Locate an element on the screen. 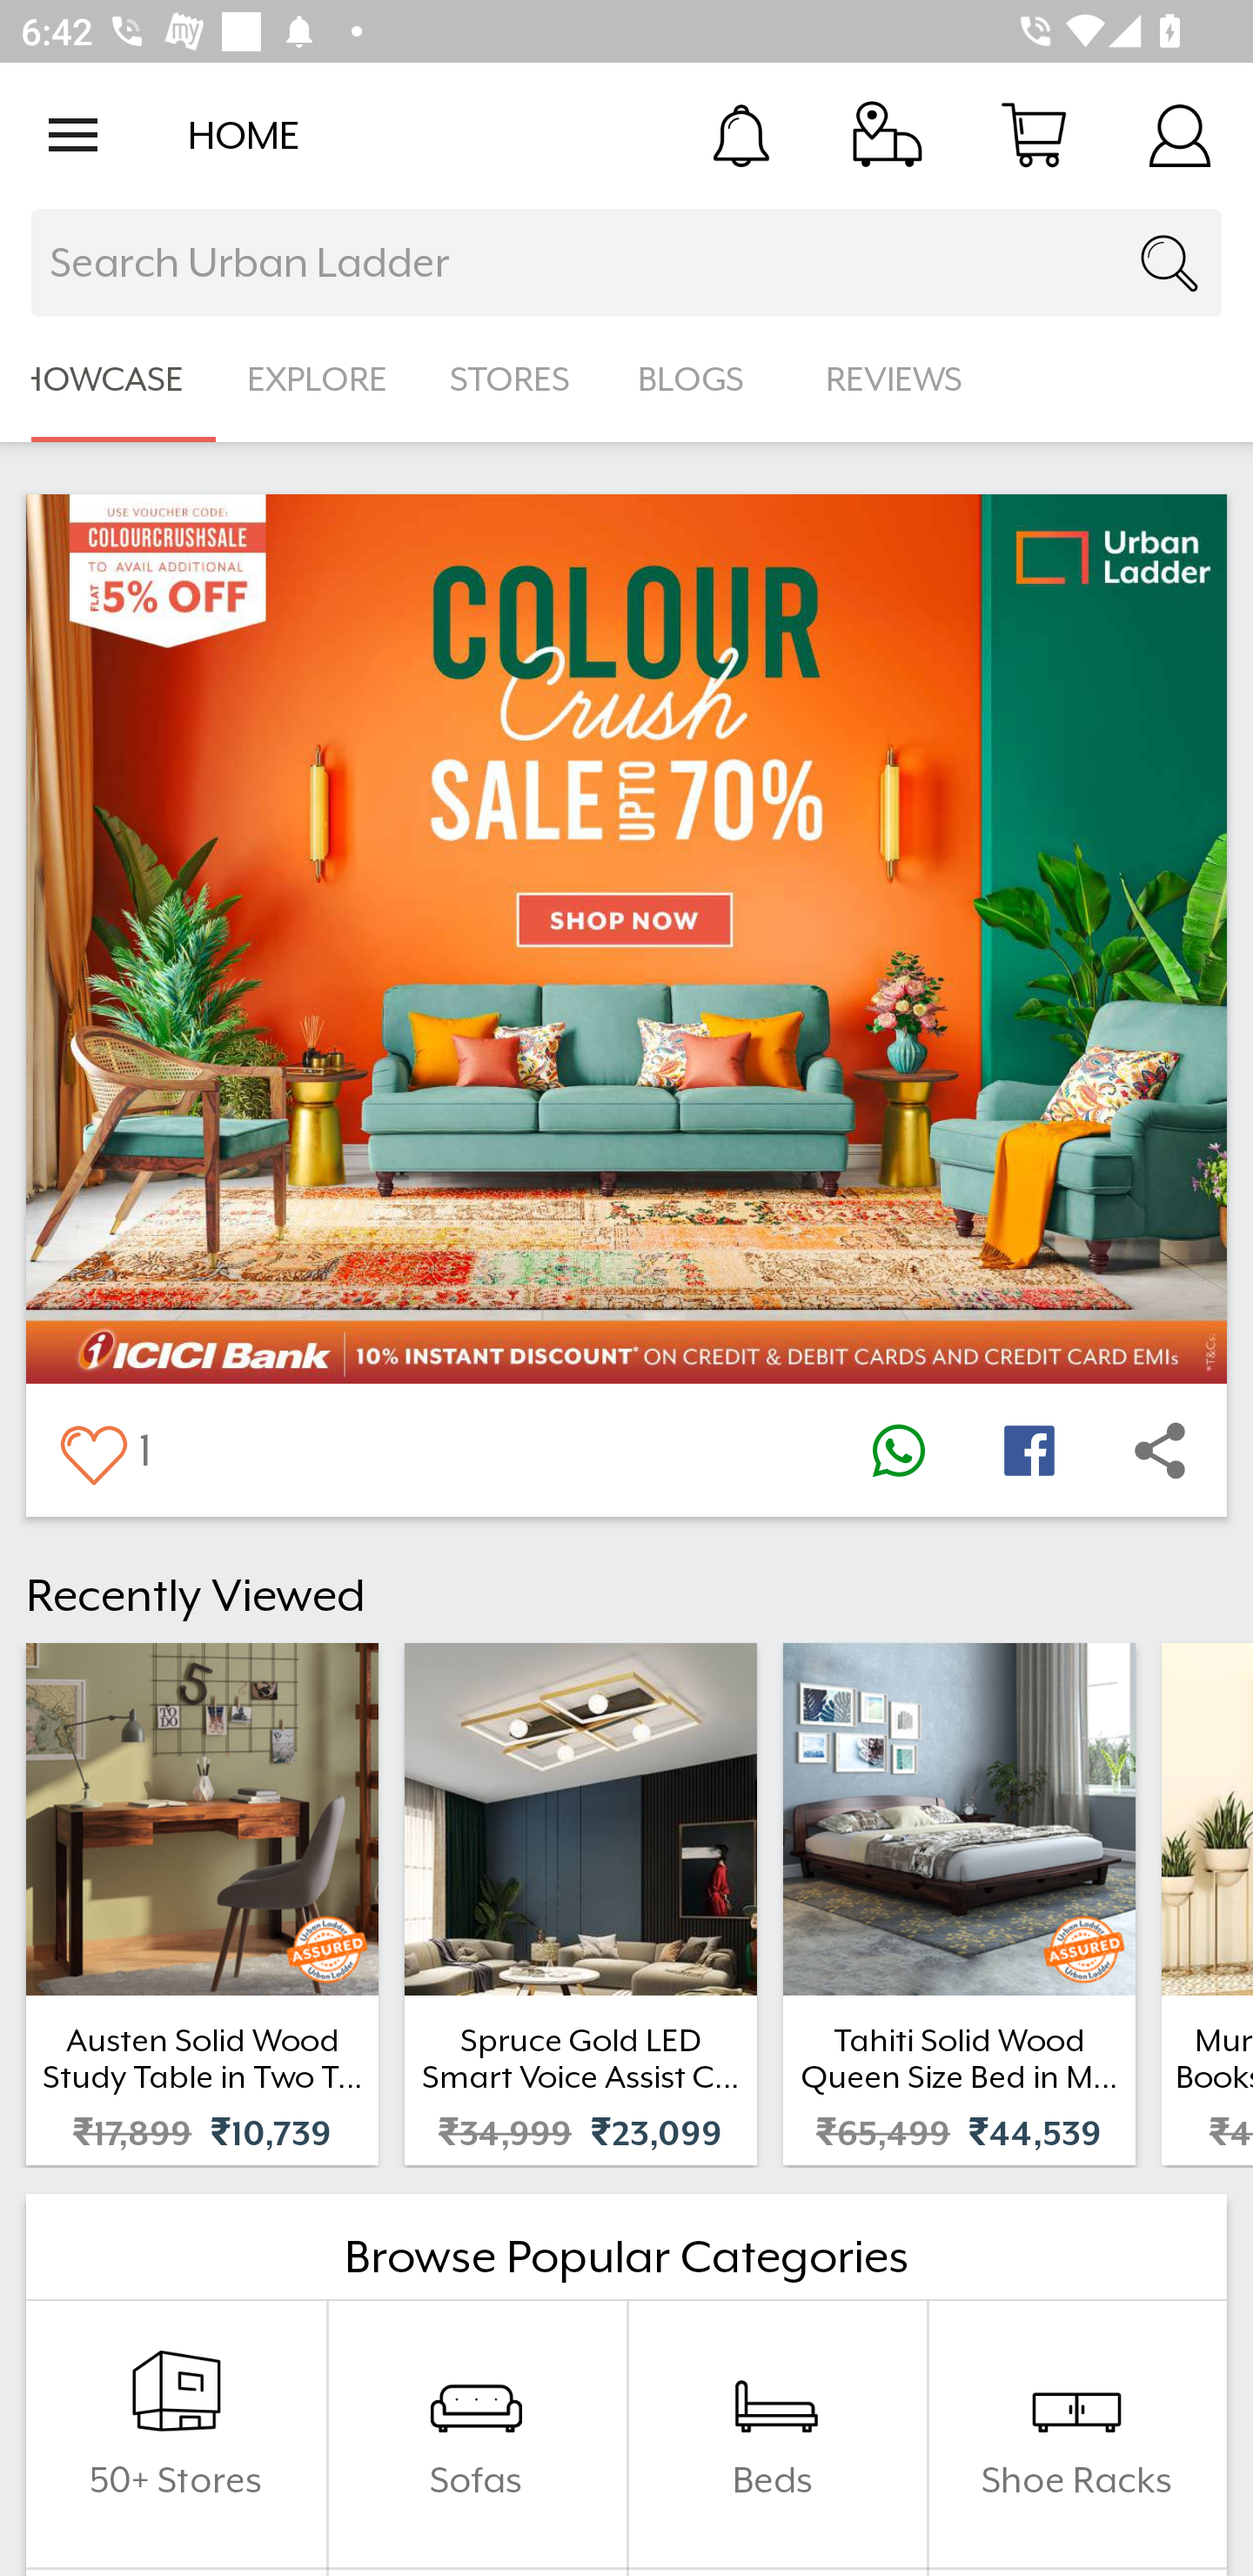 This screenshot has height=2576, width=1253. STORES is located at coordinates (512, 379).